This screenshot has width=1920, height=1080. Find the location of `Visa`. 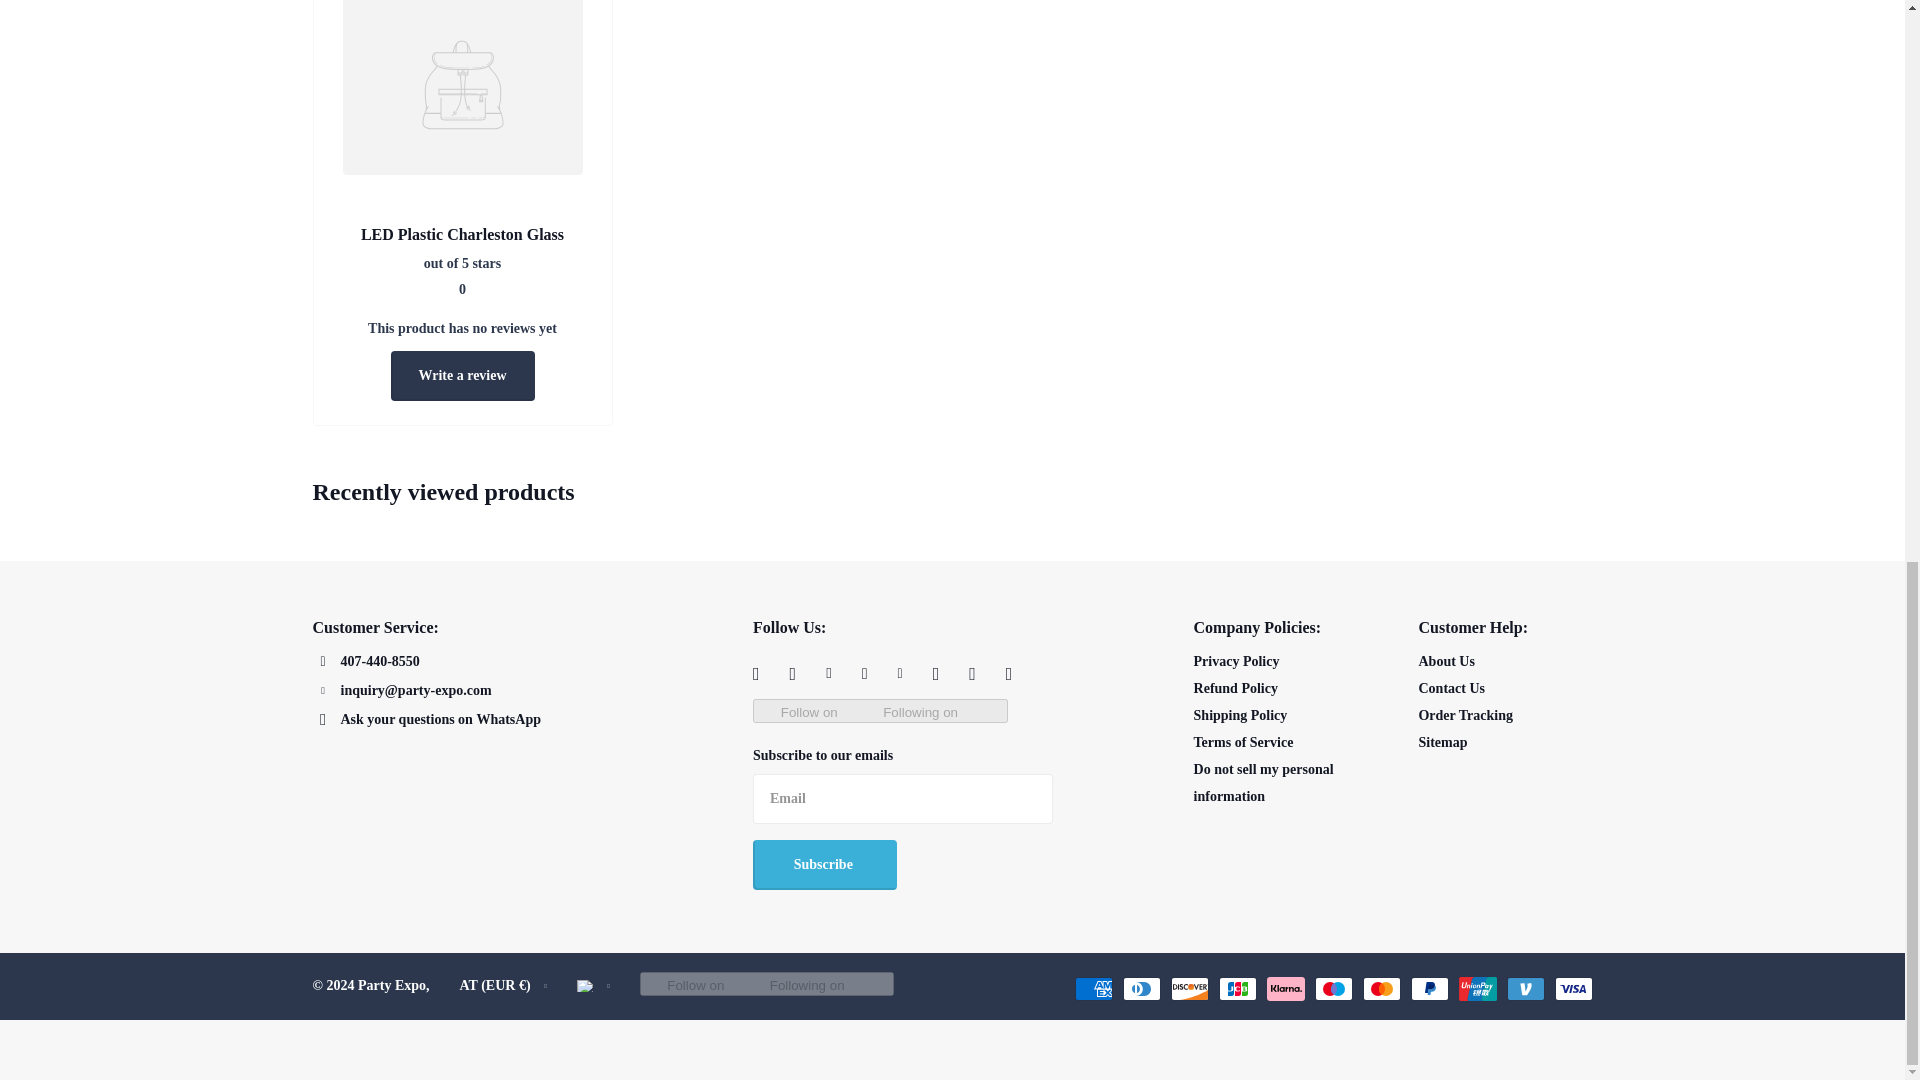

Visa is located at coordinates (1572, 989).